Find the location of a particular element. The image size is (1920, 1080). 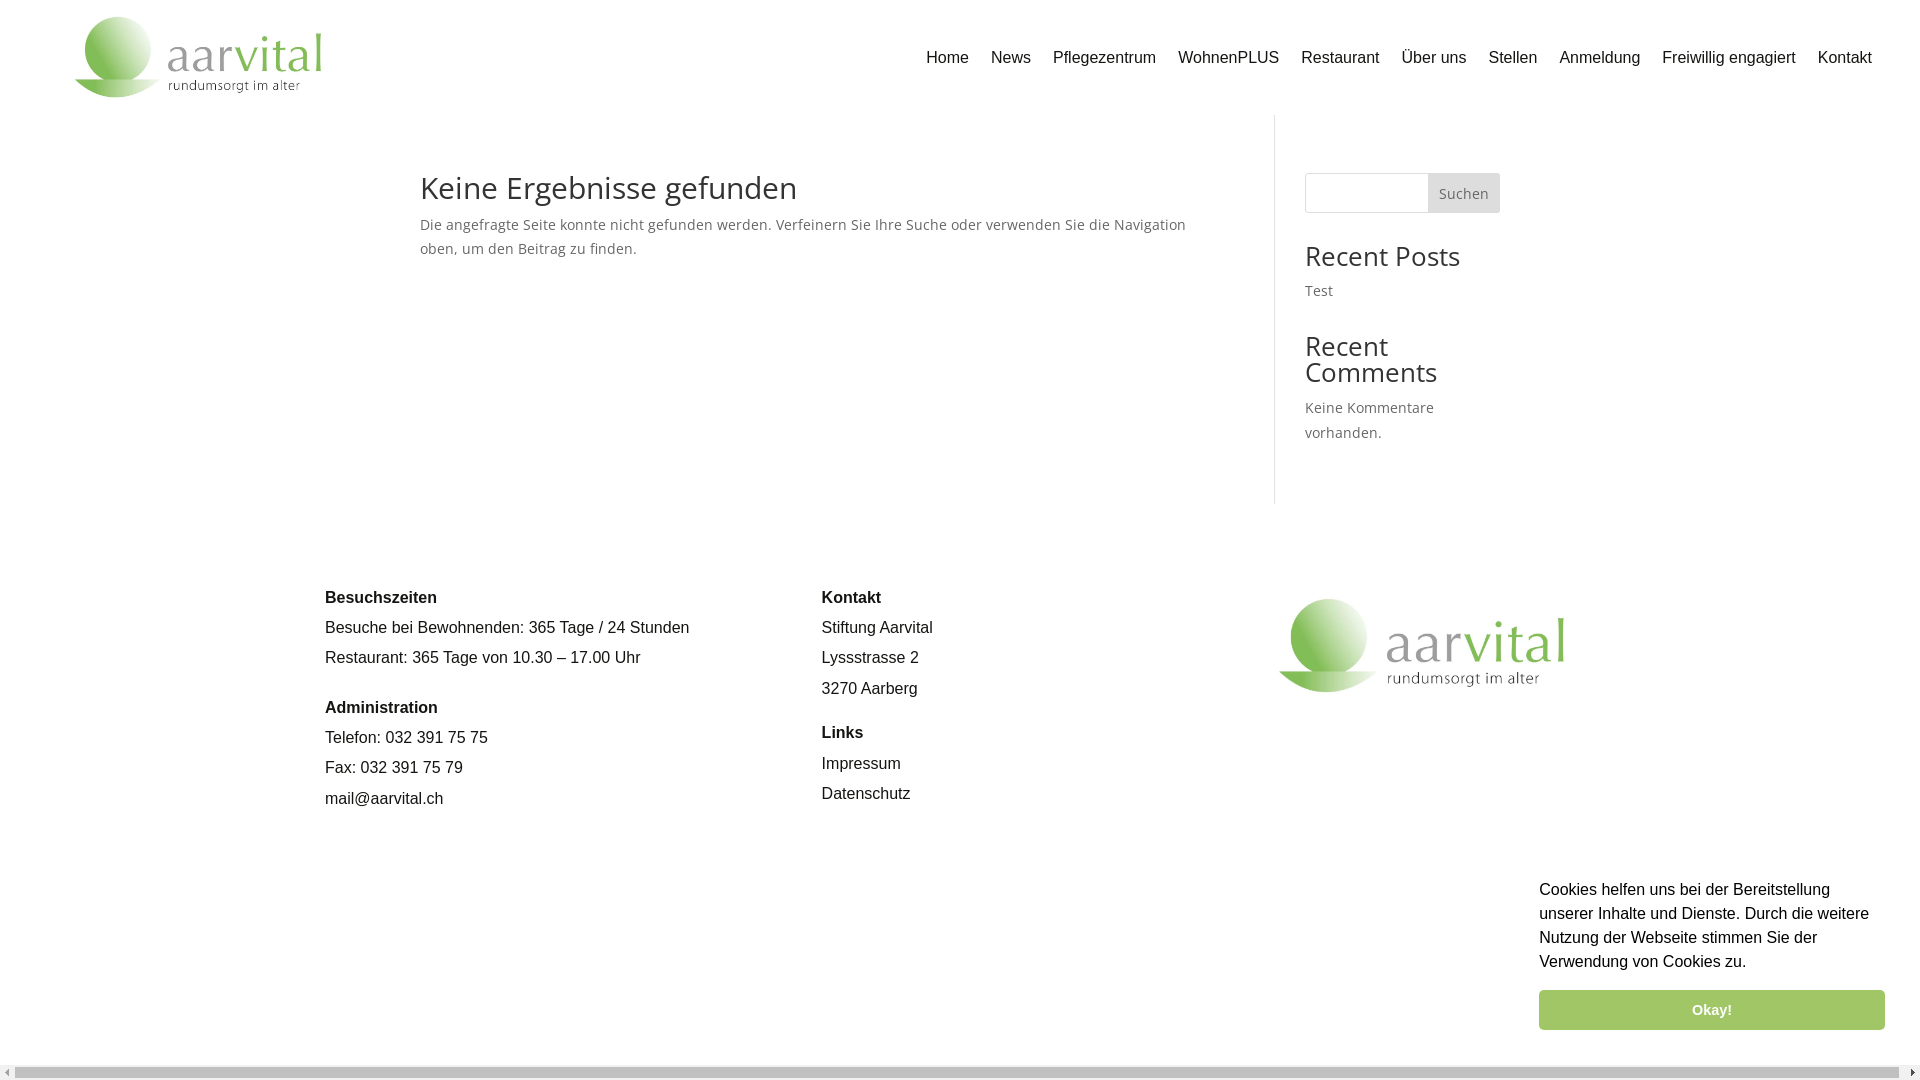

Okay! is located at coordinates (1712, 1010).